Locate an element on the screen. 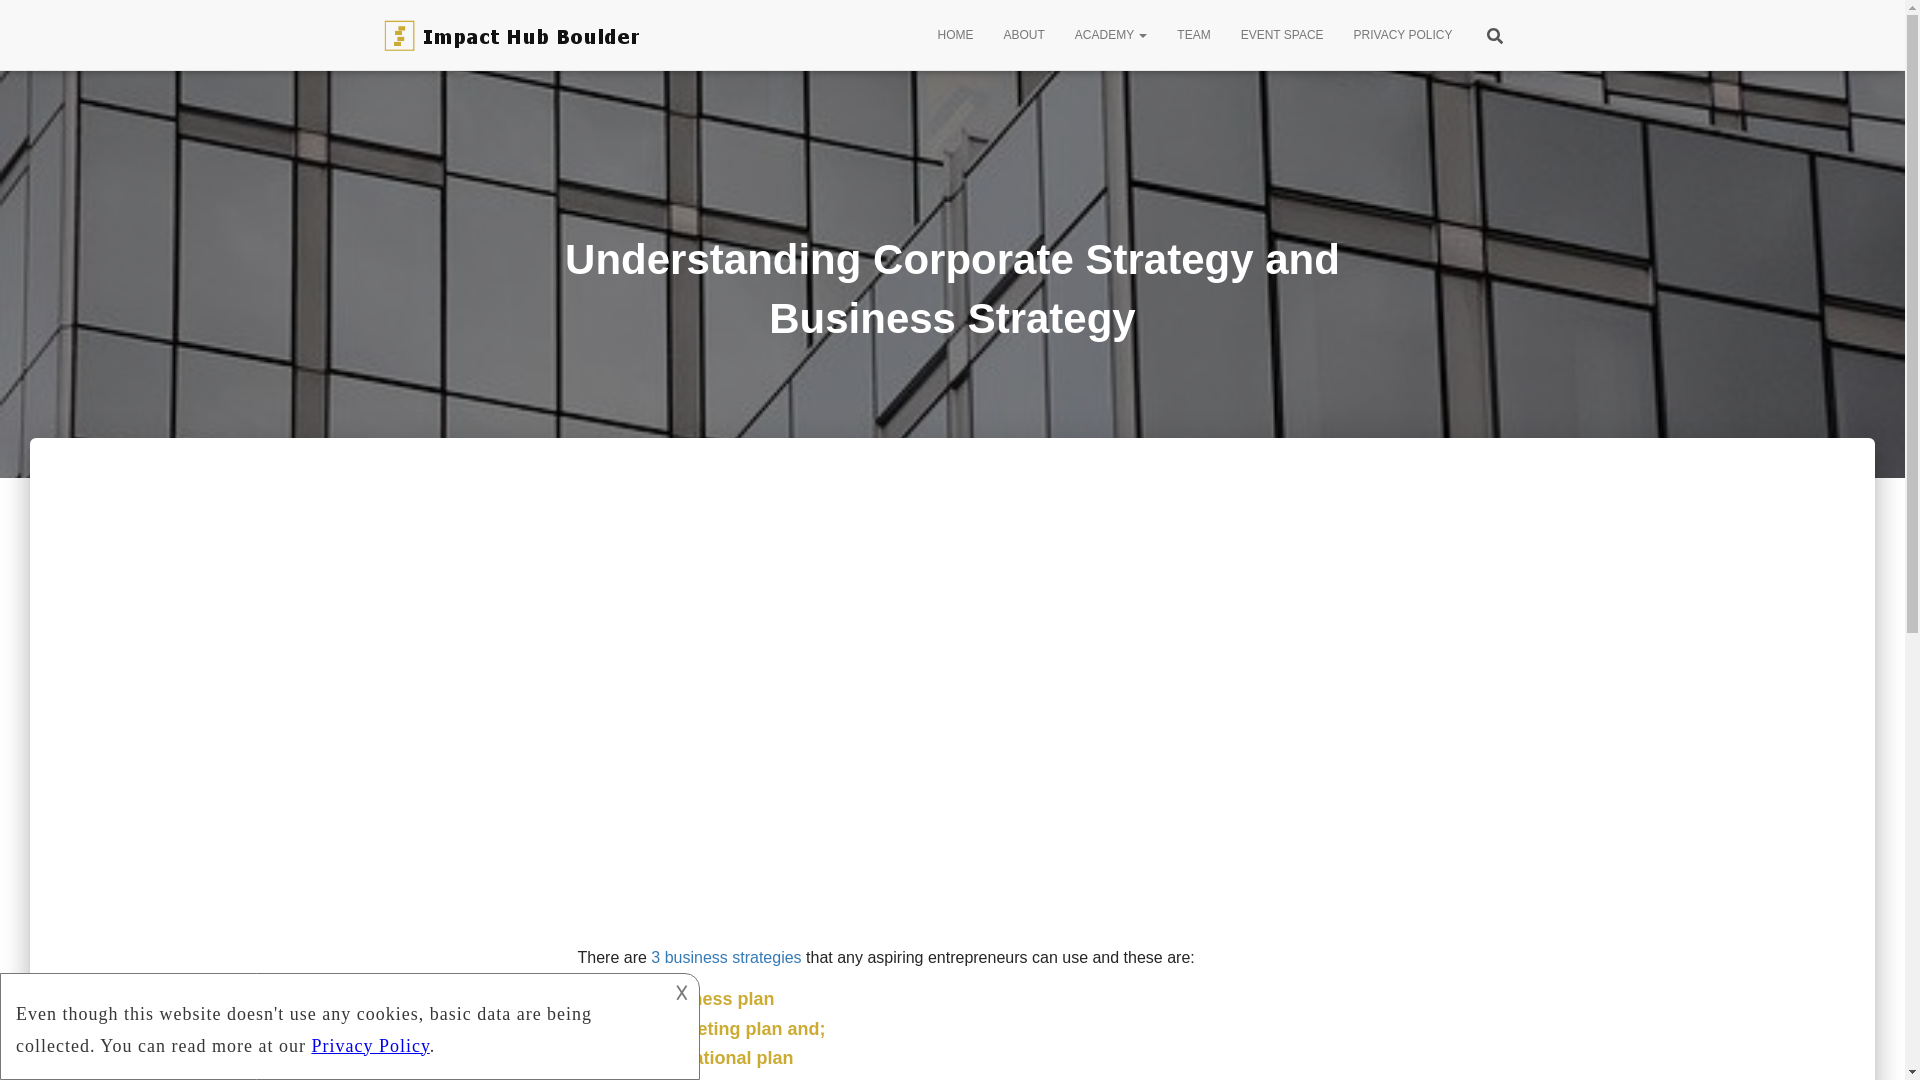 The height and width of the screenshot is (1080, 1920). PRIVACY POLICY is located at coordinates (1403, 34).